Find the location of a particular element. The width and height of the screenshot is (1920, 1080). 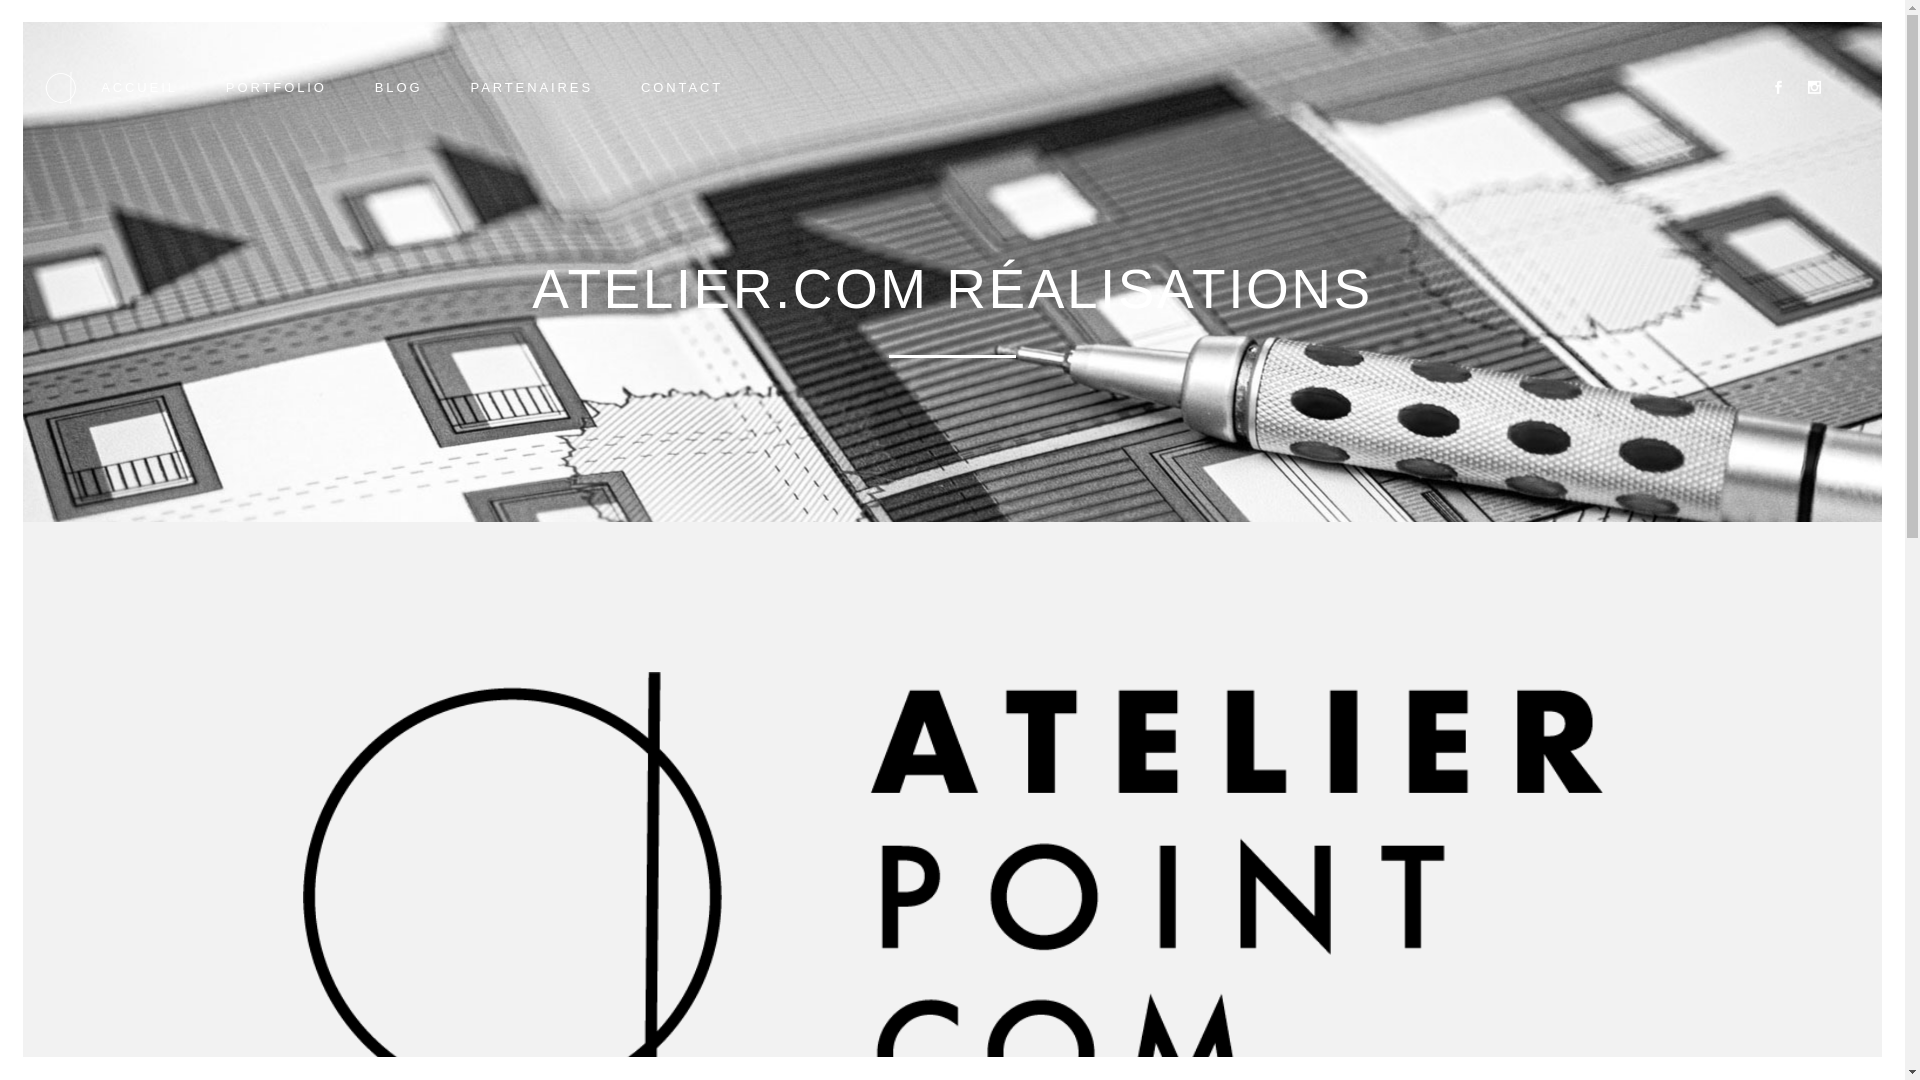

PORTFOLIO is located at coordinates (276, 88).